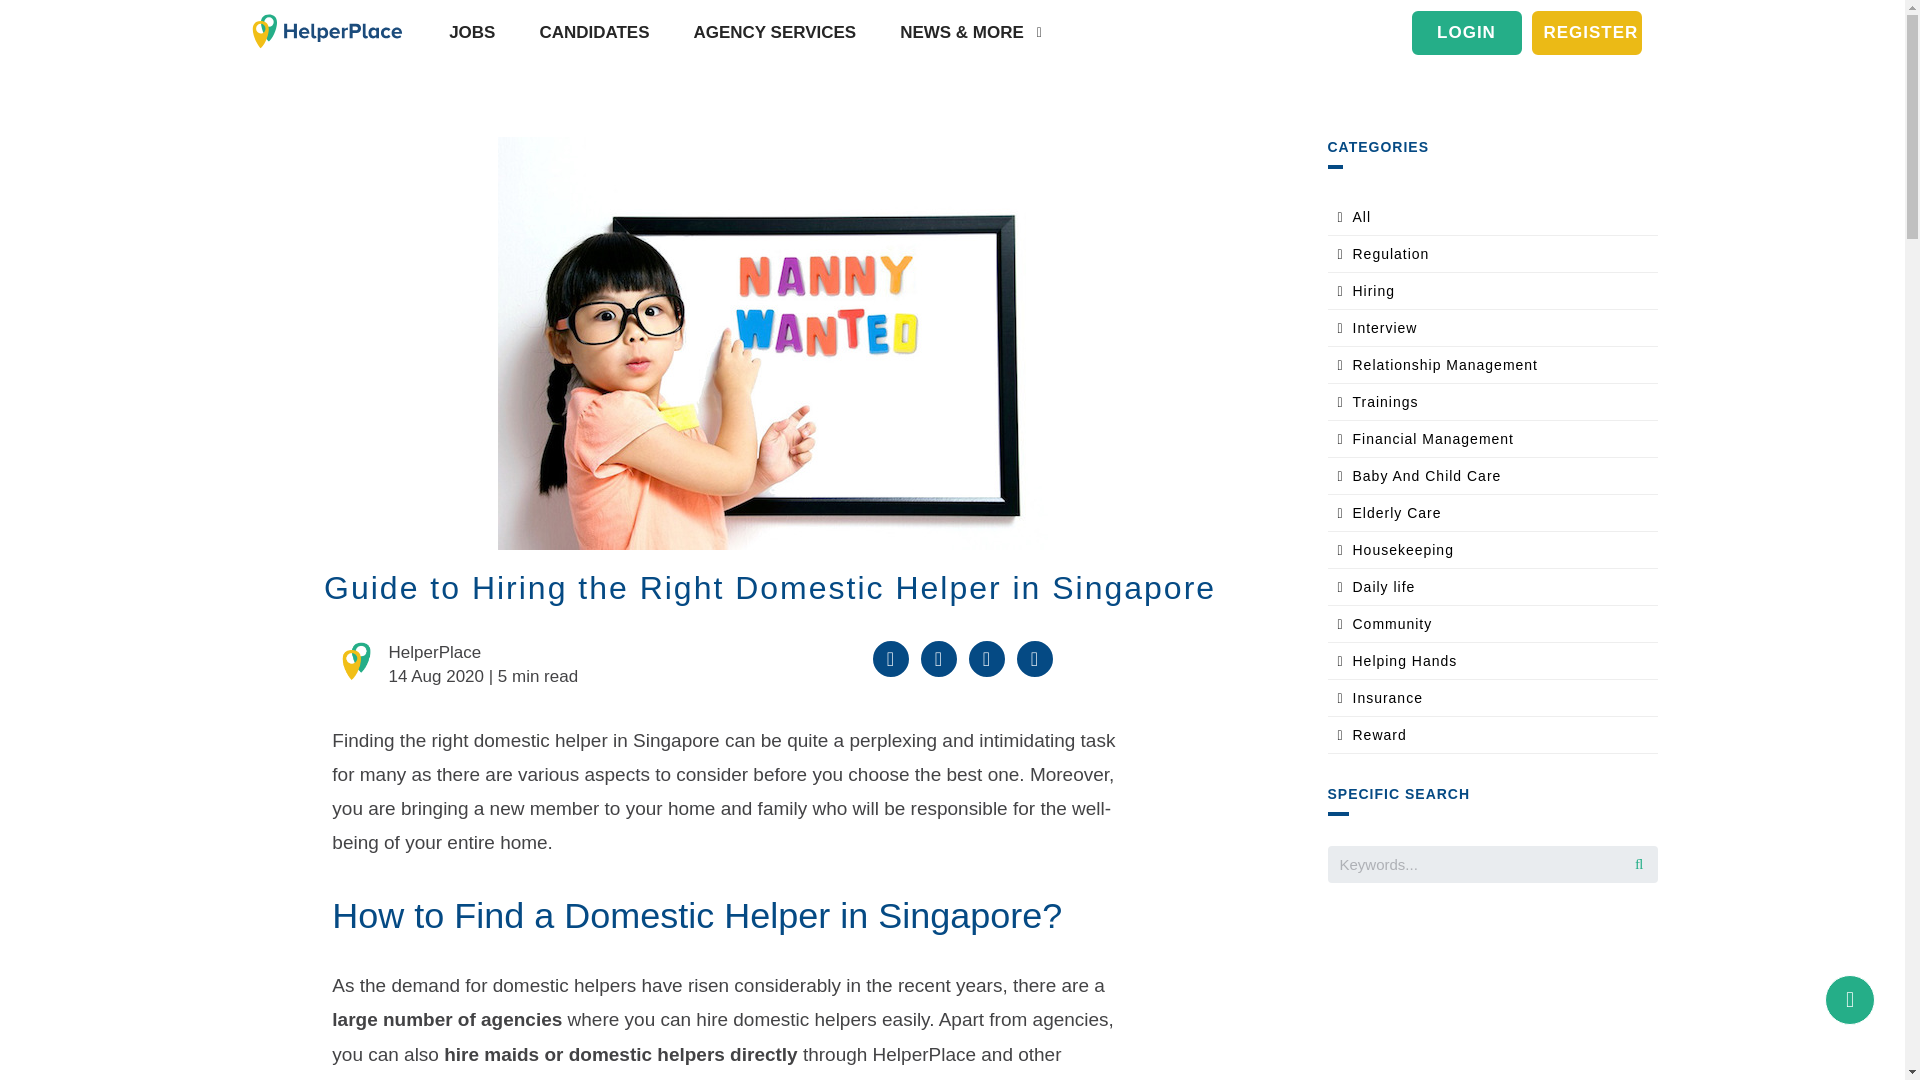 Image resolution: width=1920 pixels, height=1080 pixels. Describe the element at coordinates (770, 32) in the screenshot. I see `AGENCY SERVICES` at that location.